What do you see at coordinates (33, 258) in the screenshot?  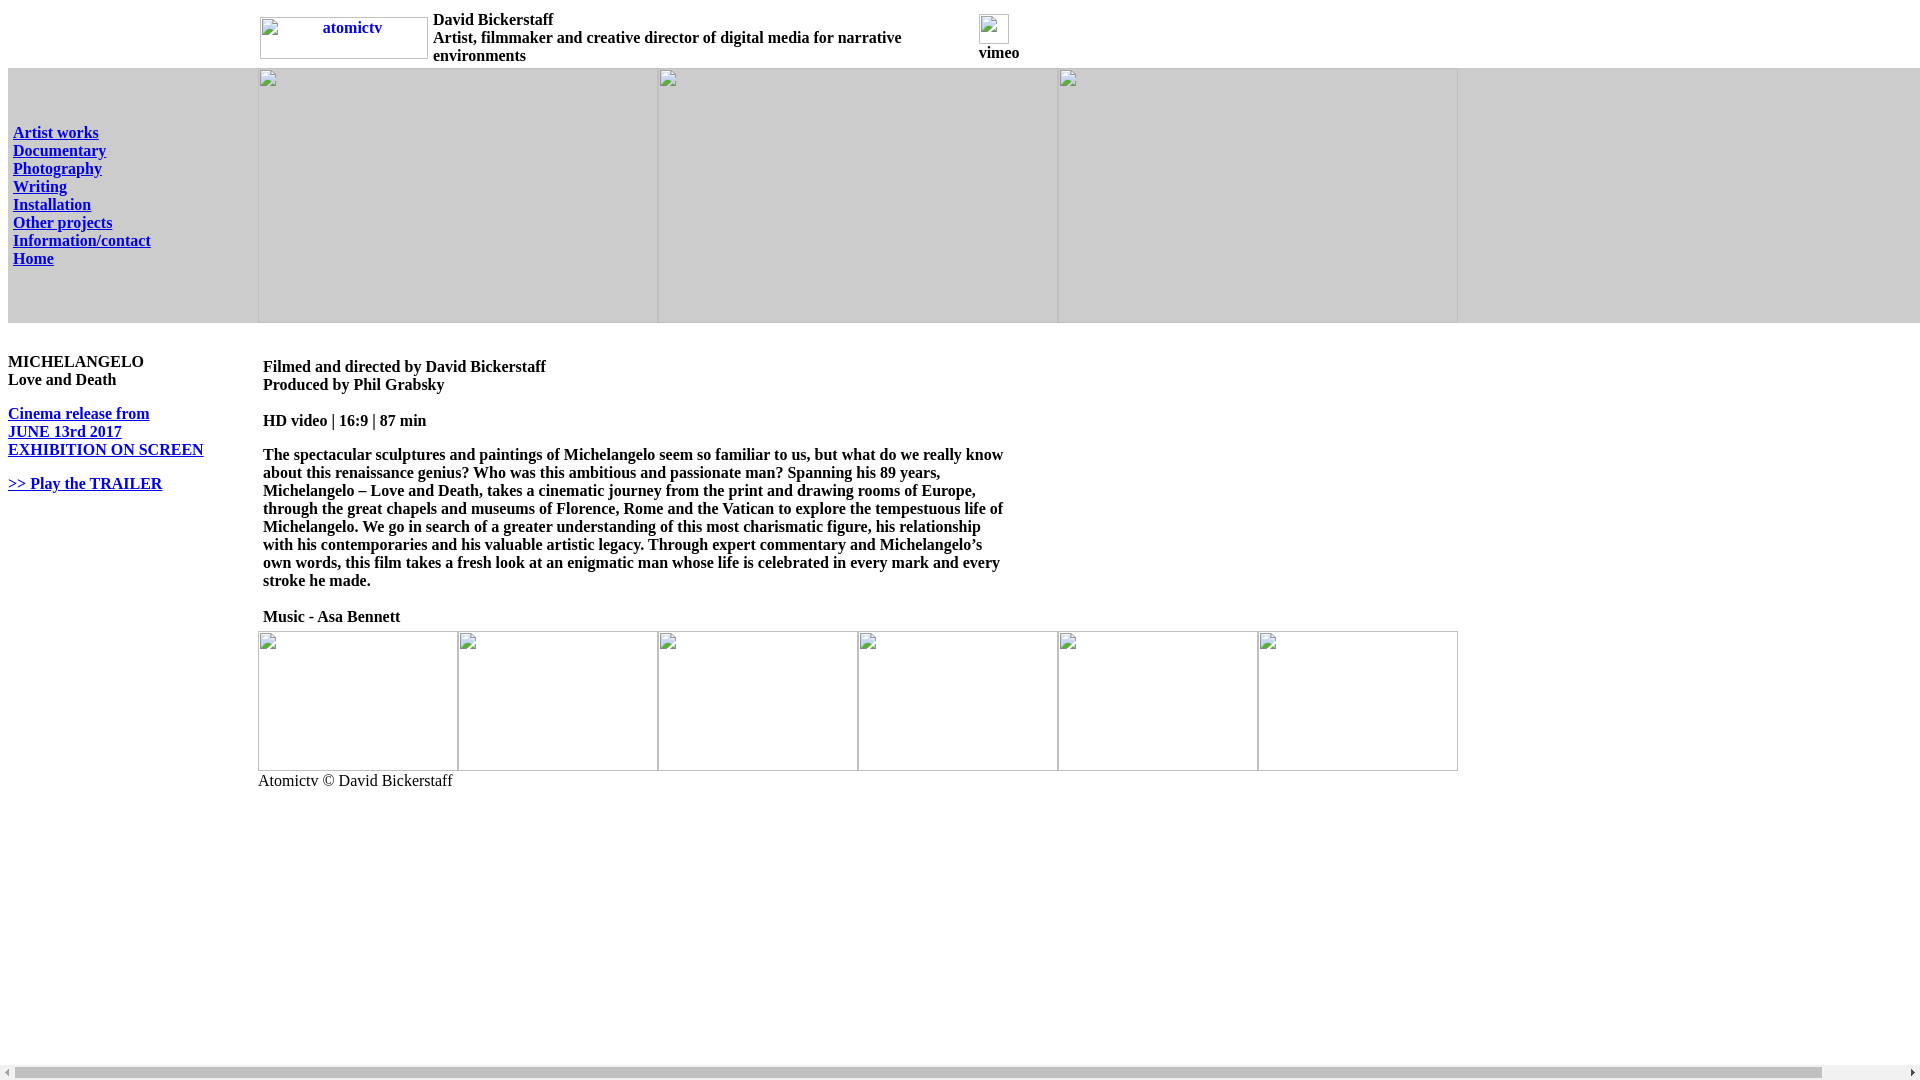 I see `Home` at bounding box center [33, 258].